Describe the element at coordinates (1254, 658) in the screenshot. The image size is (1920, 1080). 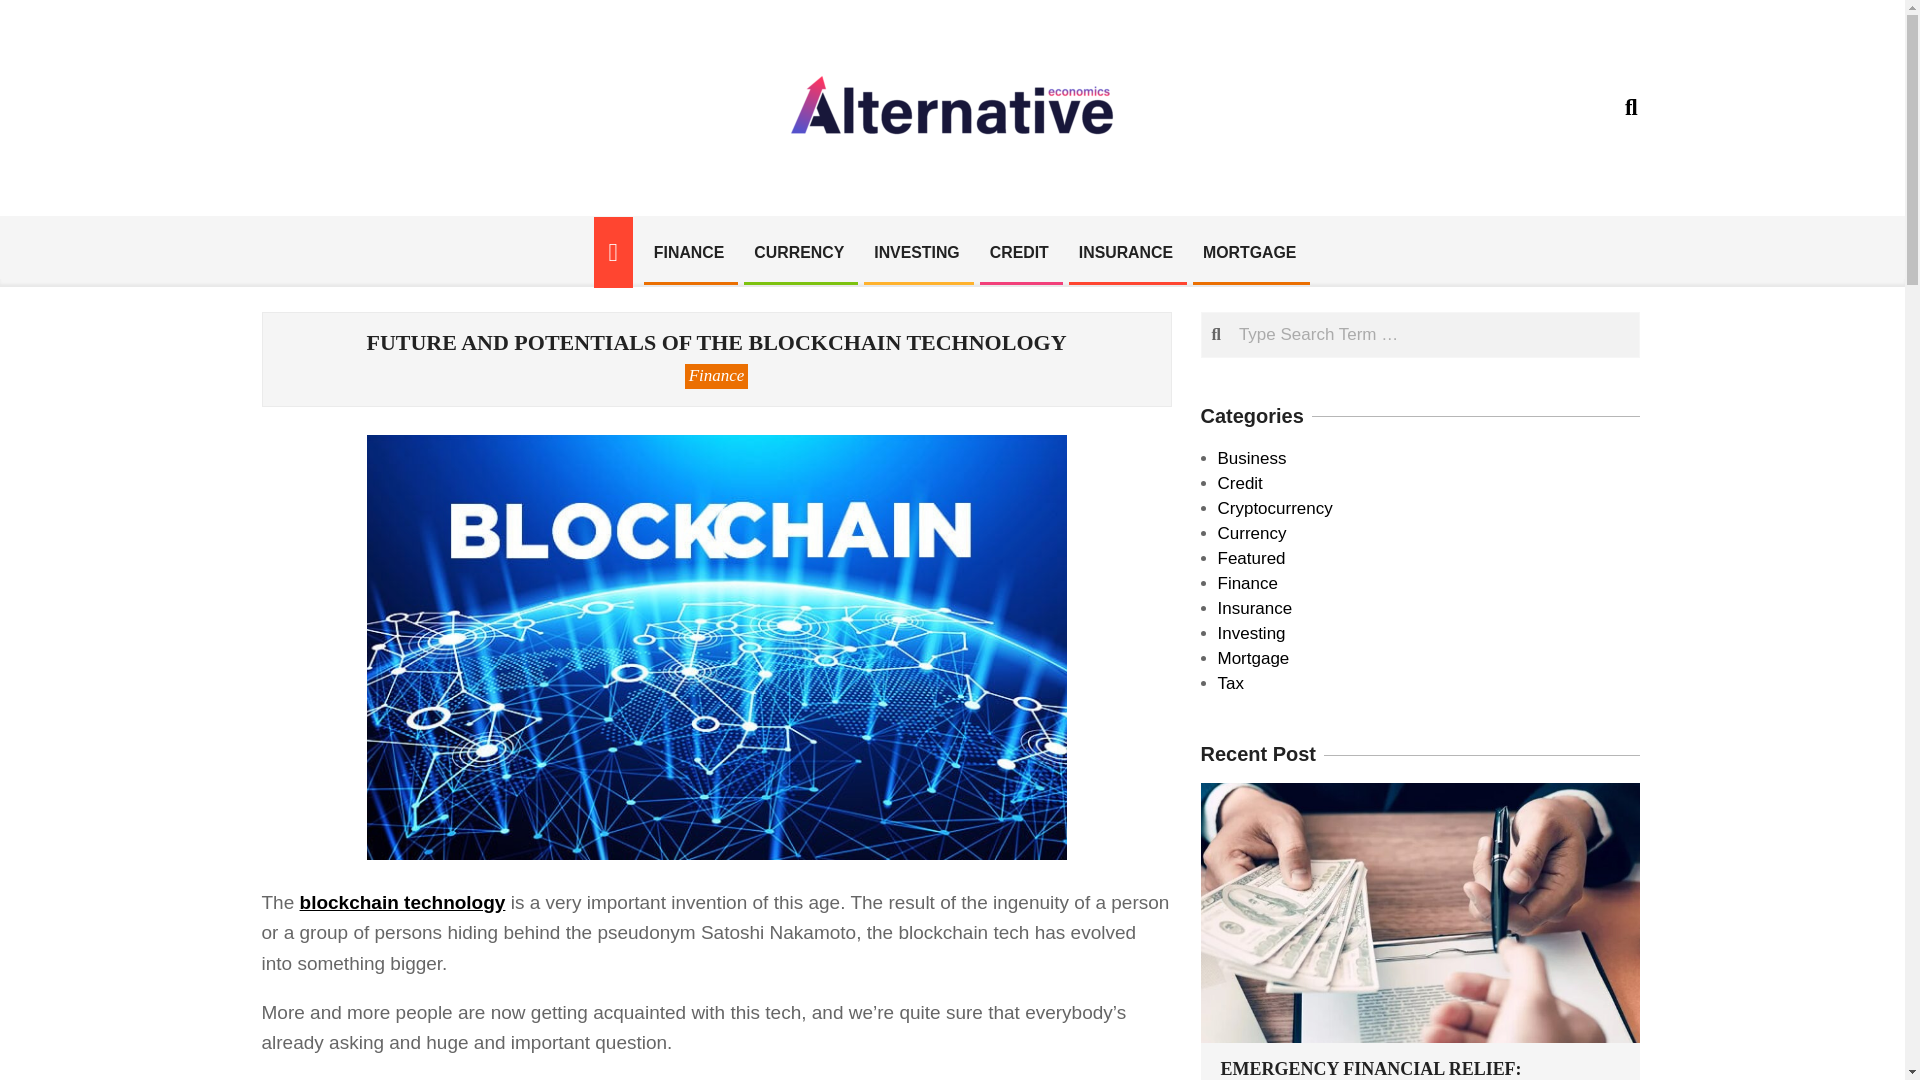
I see `Mortgage` at that location.